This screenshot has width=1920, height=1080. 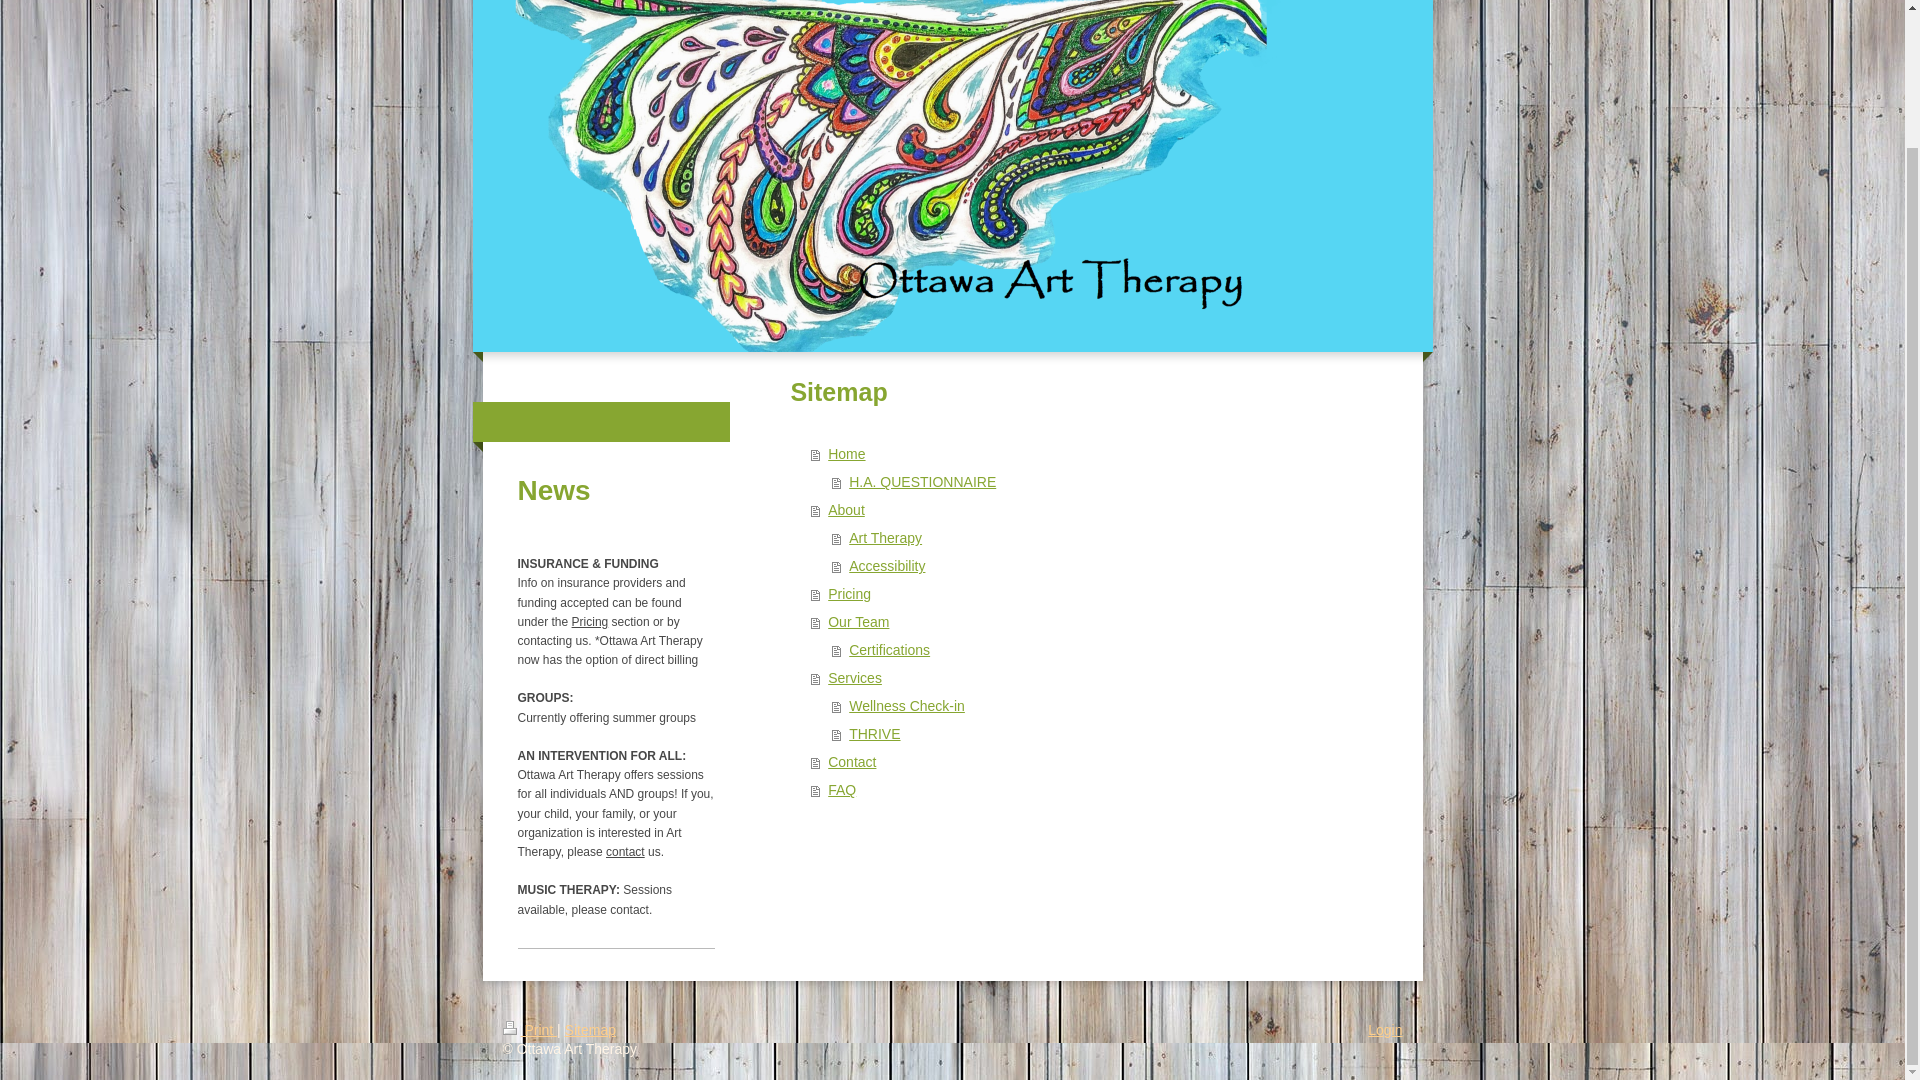 What do you see at coordinates (1096, 790) in the screenshot?
I see `FAQ` at bounding box center [1096, 790].